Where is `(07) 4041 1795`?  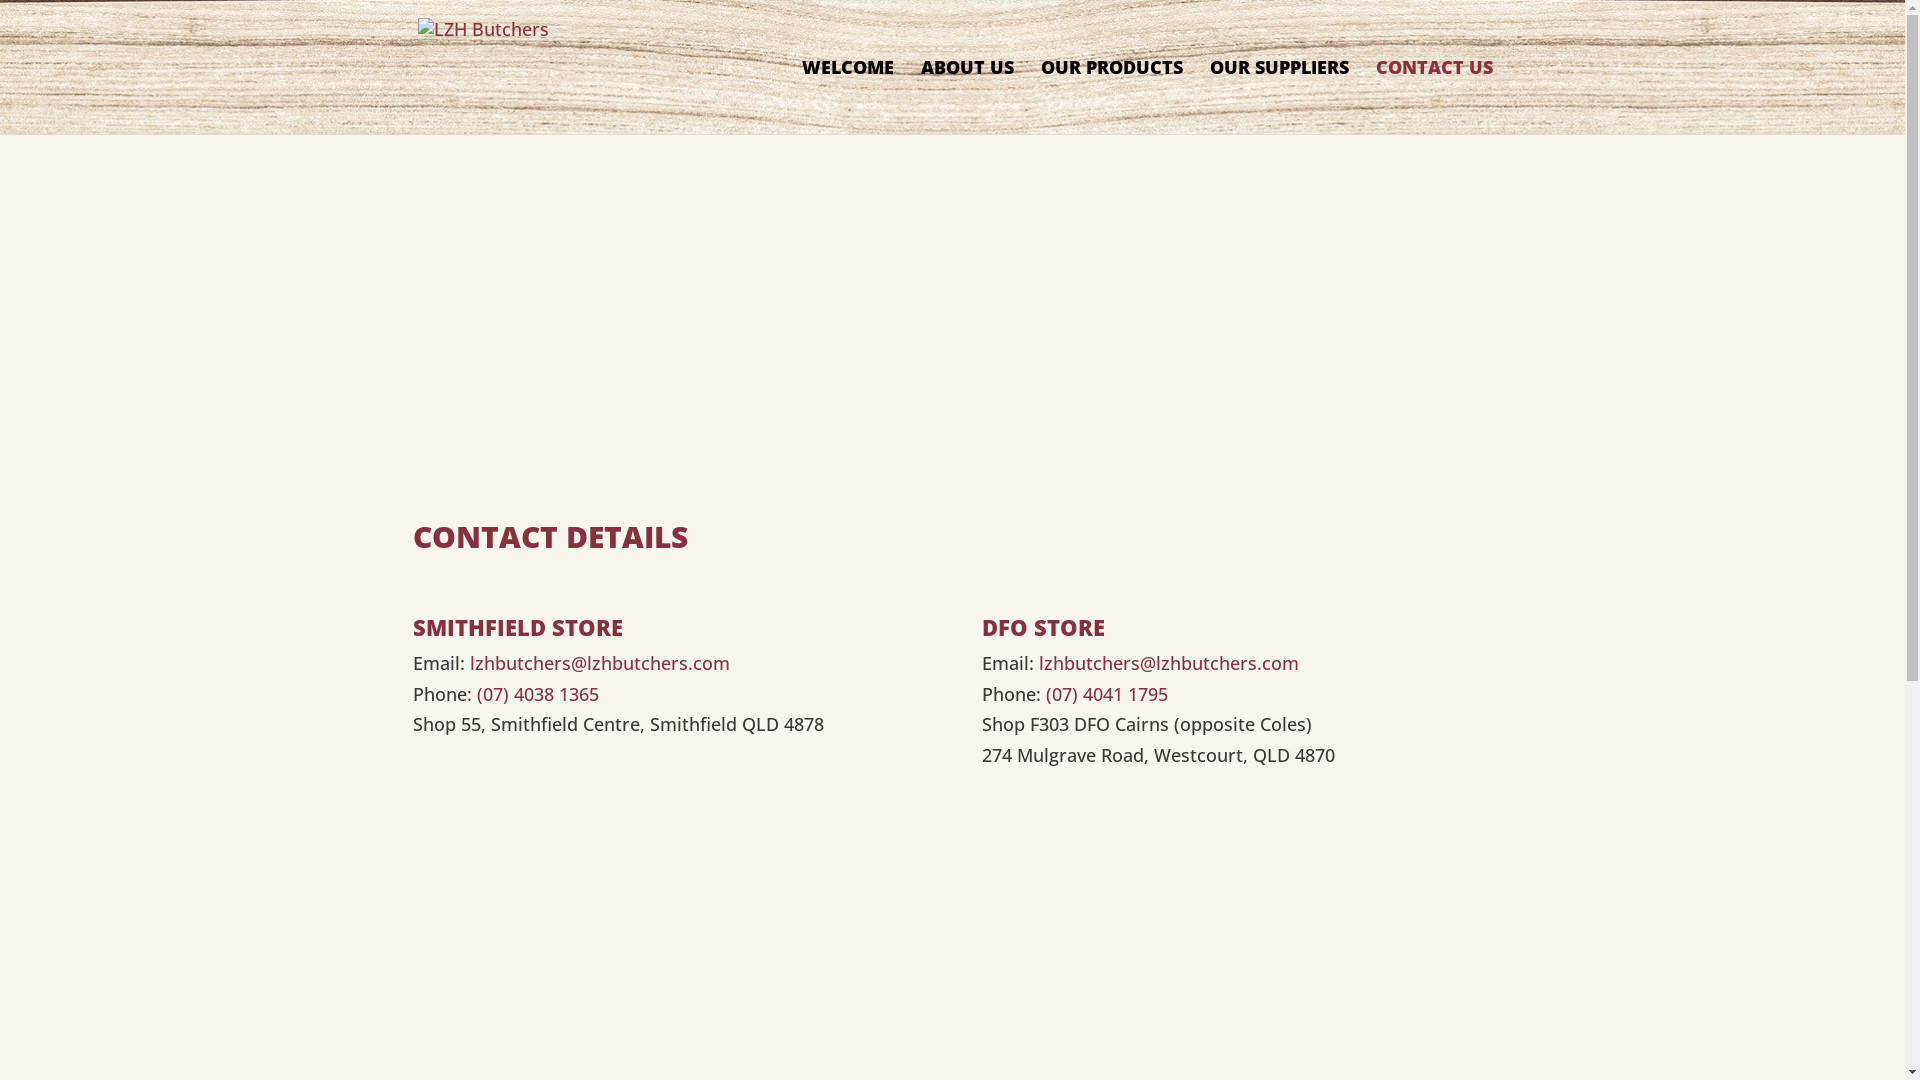 (07) 4041 1795 is located at coordinates (1107, 694).